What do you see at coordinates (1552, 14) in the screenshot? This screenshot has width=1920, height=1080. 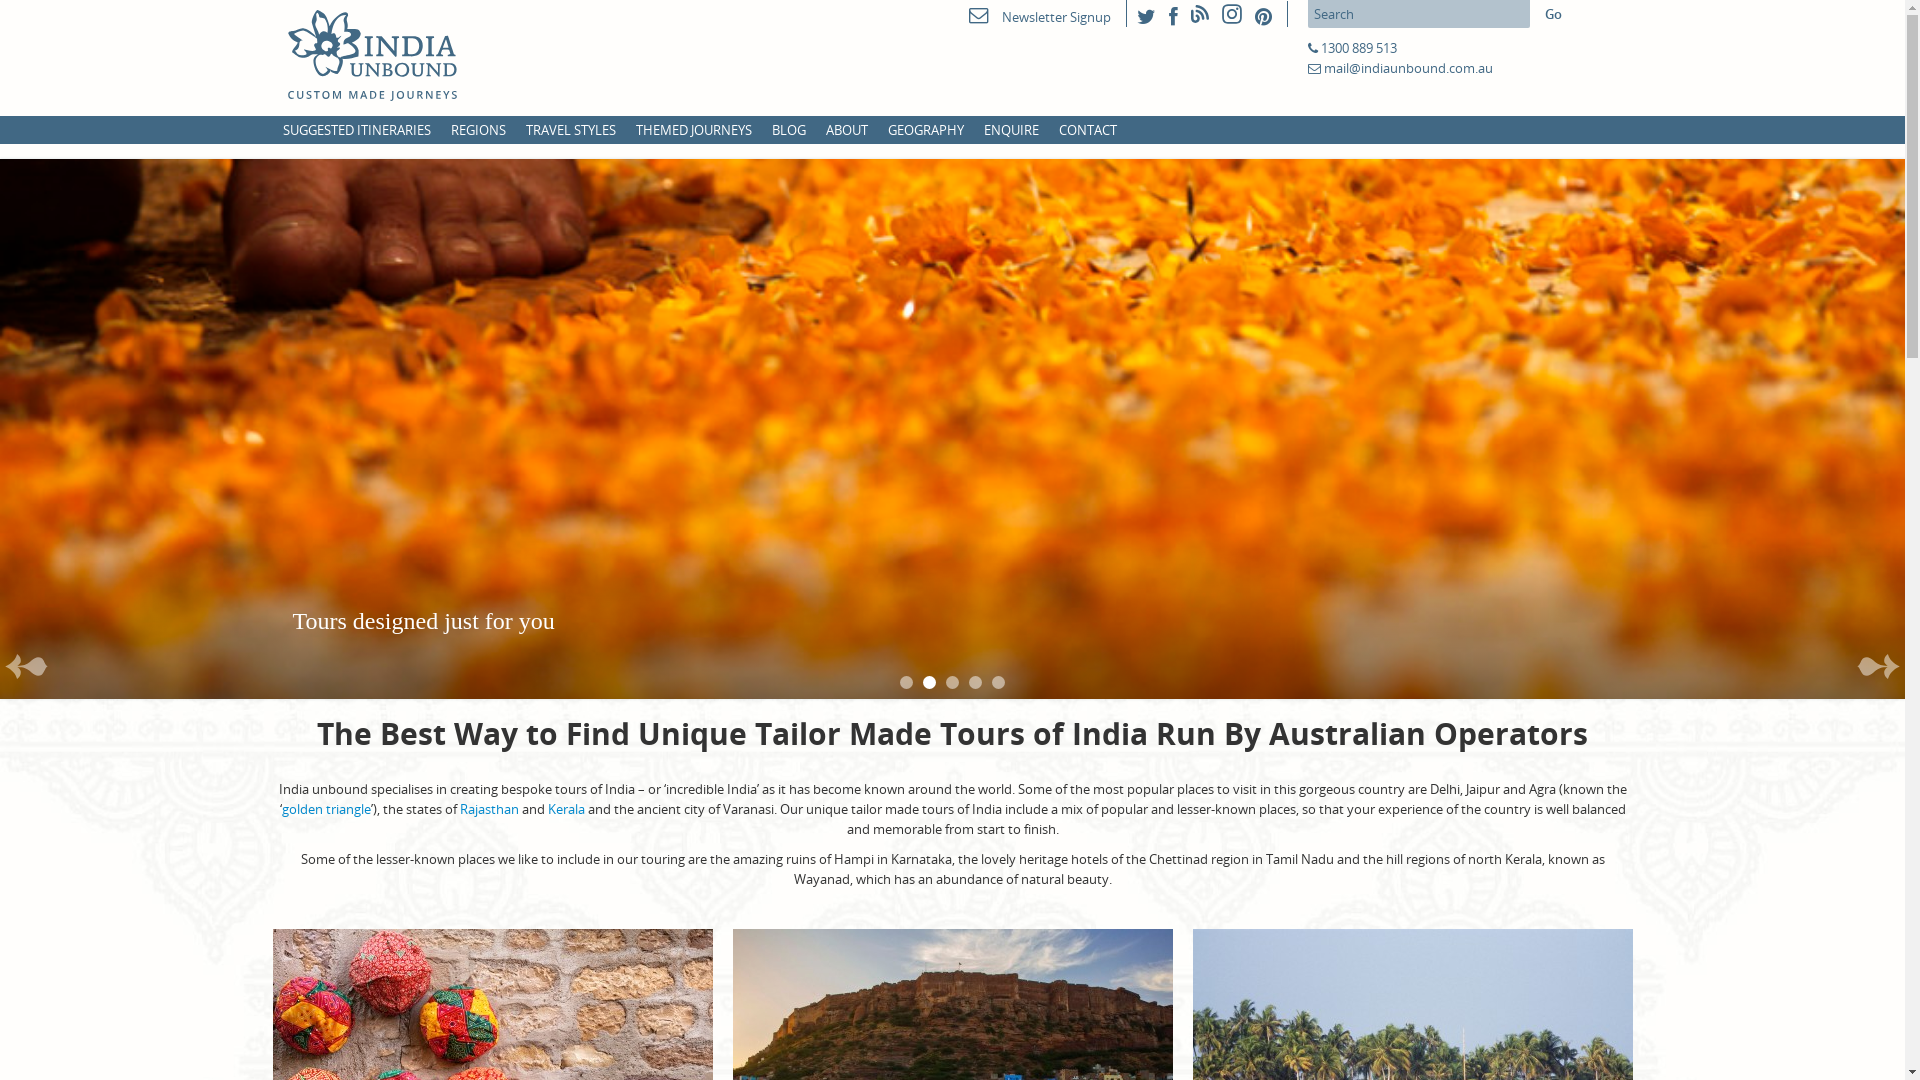 I see `Go` at bounding box center [1552, 14].